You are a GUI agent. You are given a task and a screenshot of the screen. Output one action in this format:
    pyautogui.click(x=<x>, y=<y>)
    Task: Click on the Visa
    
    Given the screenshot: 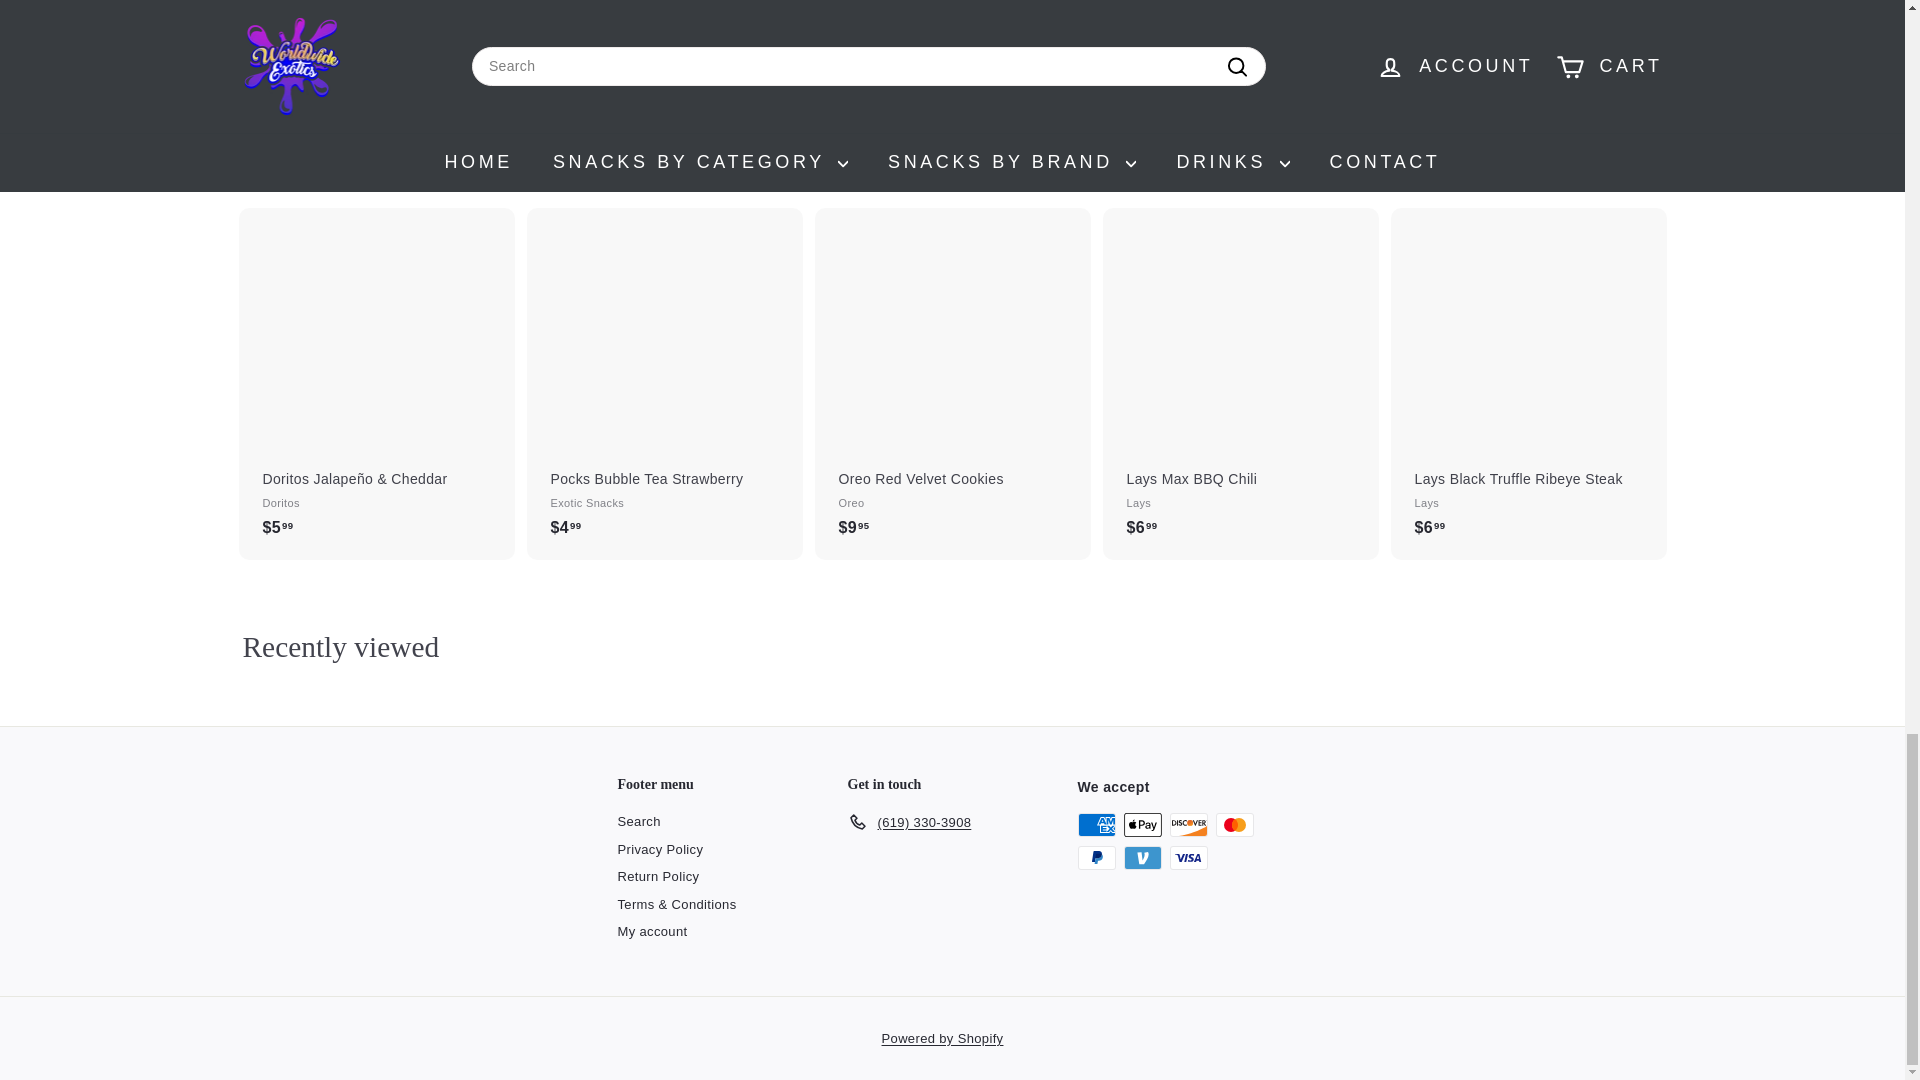 What is the action you would take?
    pyautogui.click(x=1188, y=858)
    